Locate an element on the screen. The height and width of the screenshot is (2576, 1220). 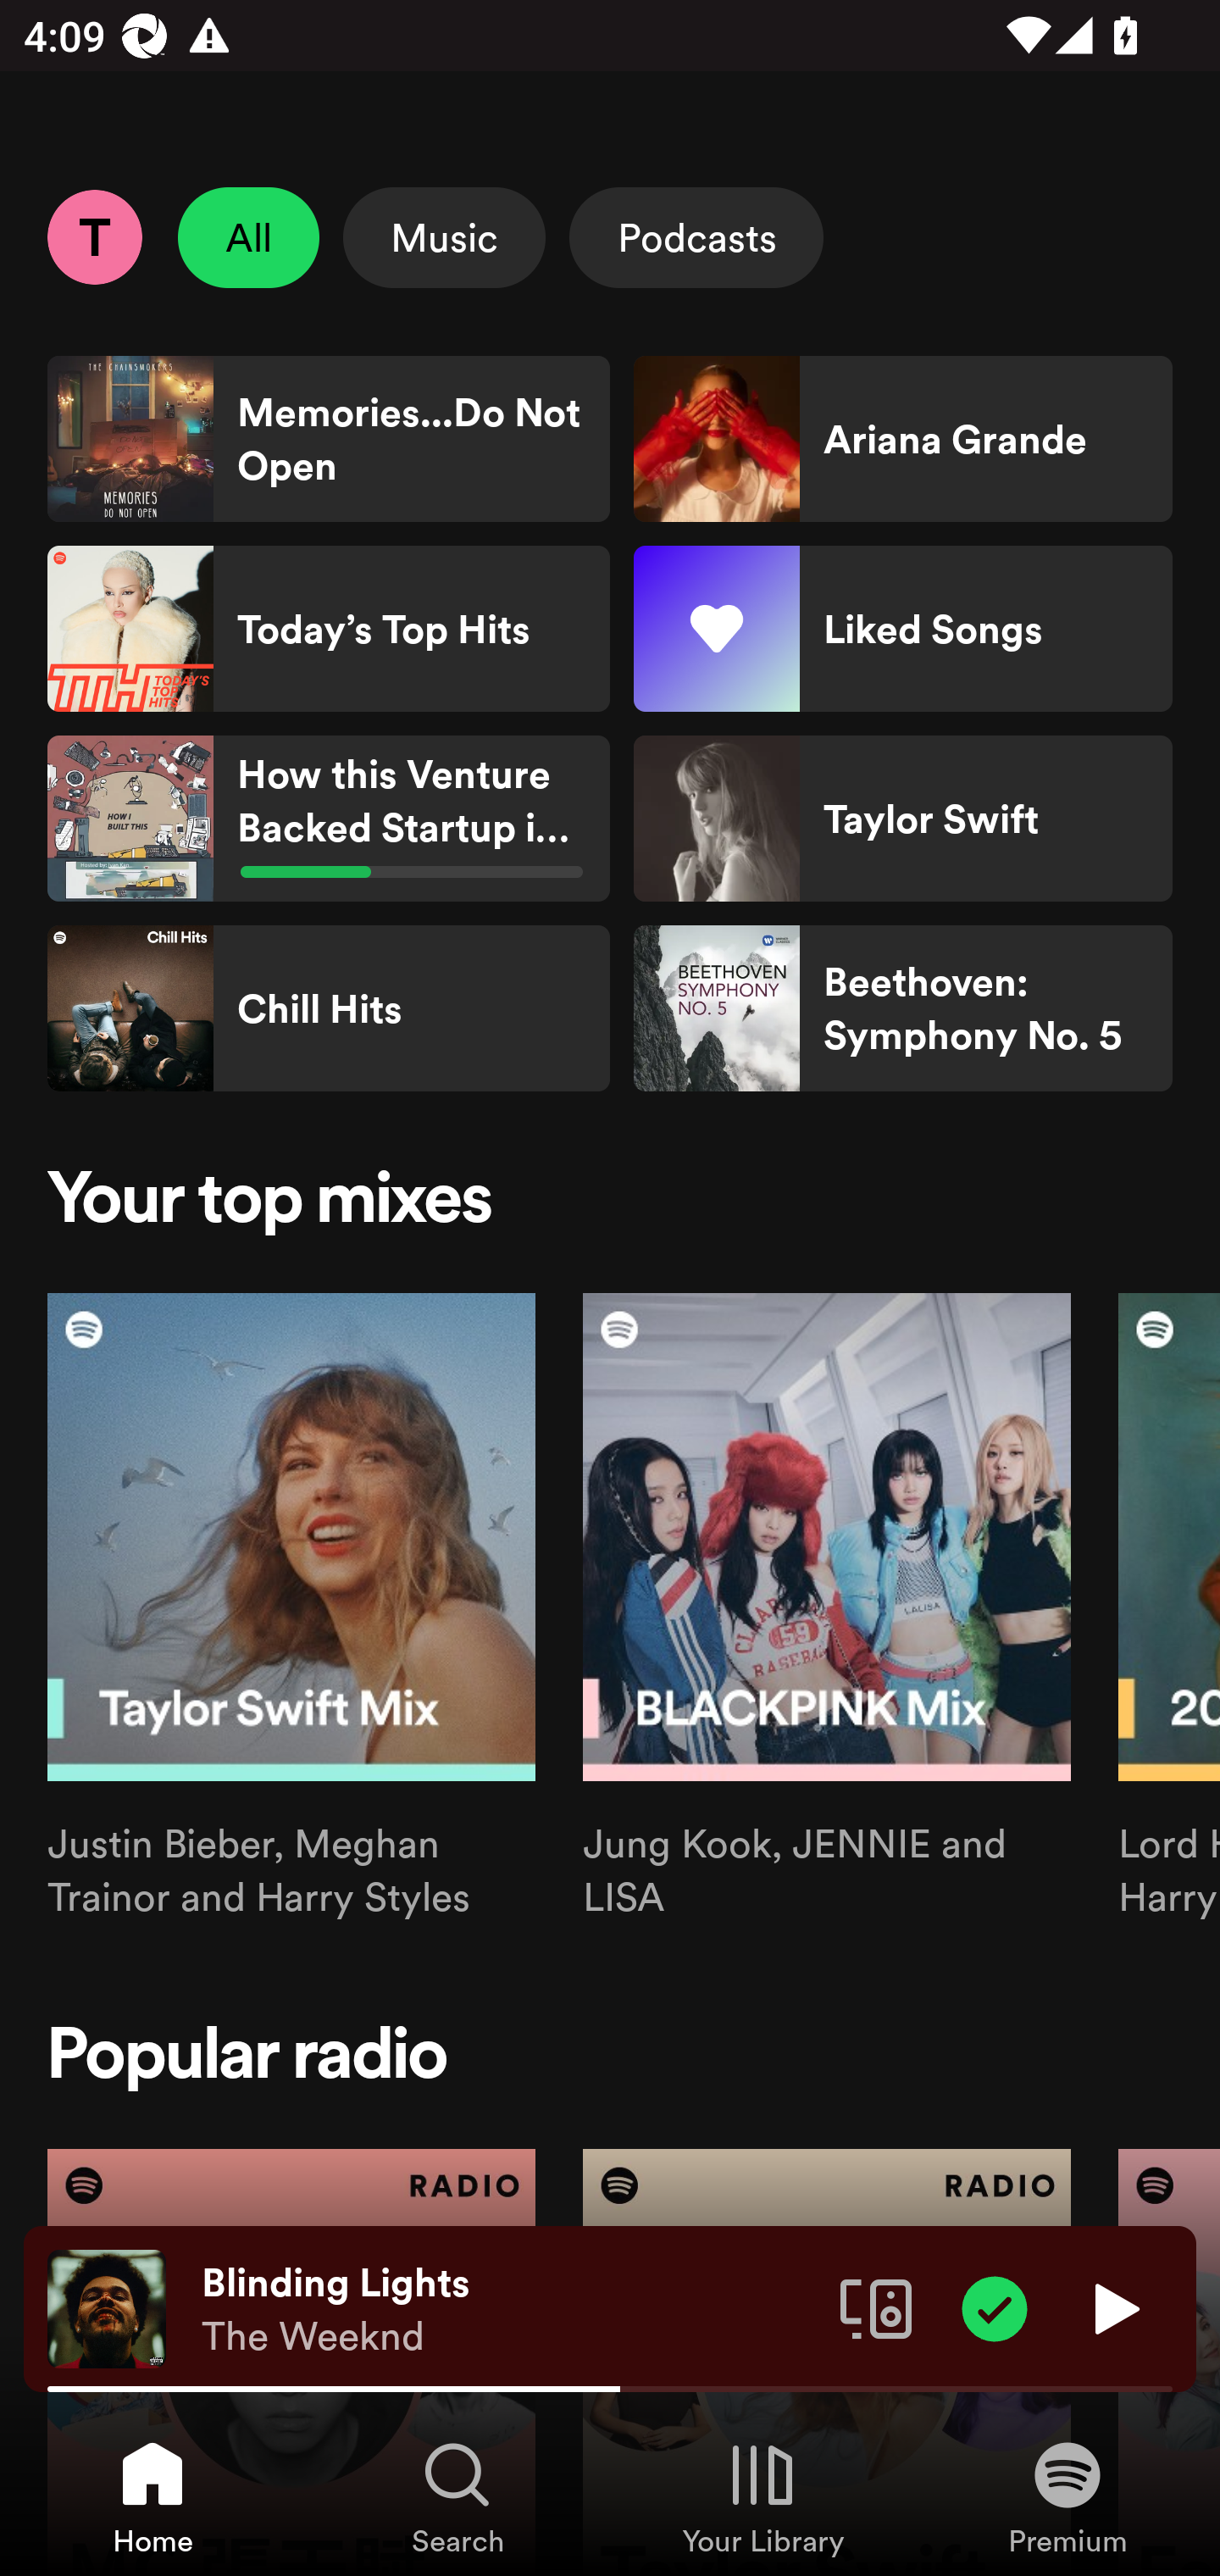
Blinding Lights The Weeknd is located at coordinates (508, 2309).